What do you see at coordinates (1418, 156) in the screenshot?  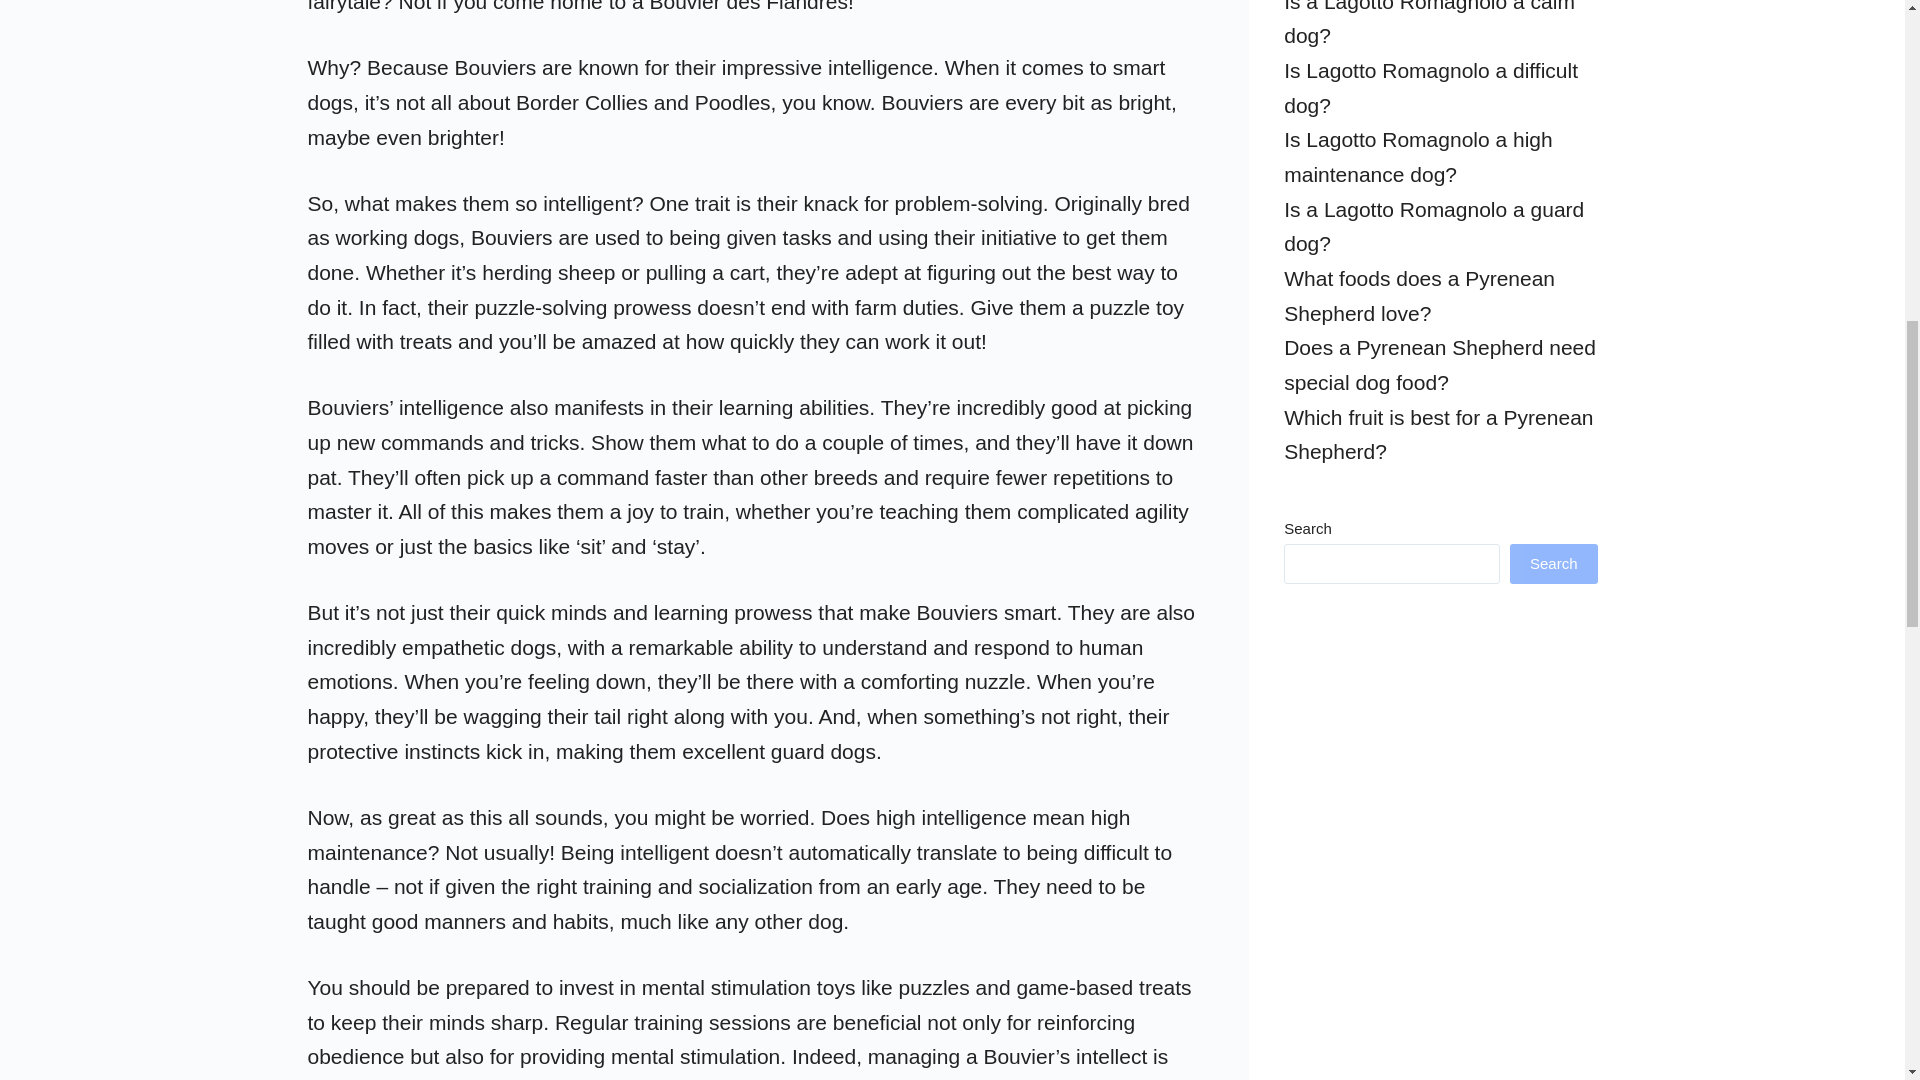 I see `Is Lagotto Romagnolo a high maintenance dog?` at bounding box center [1418, 156].